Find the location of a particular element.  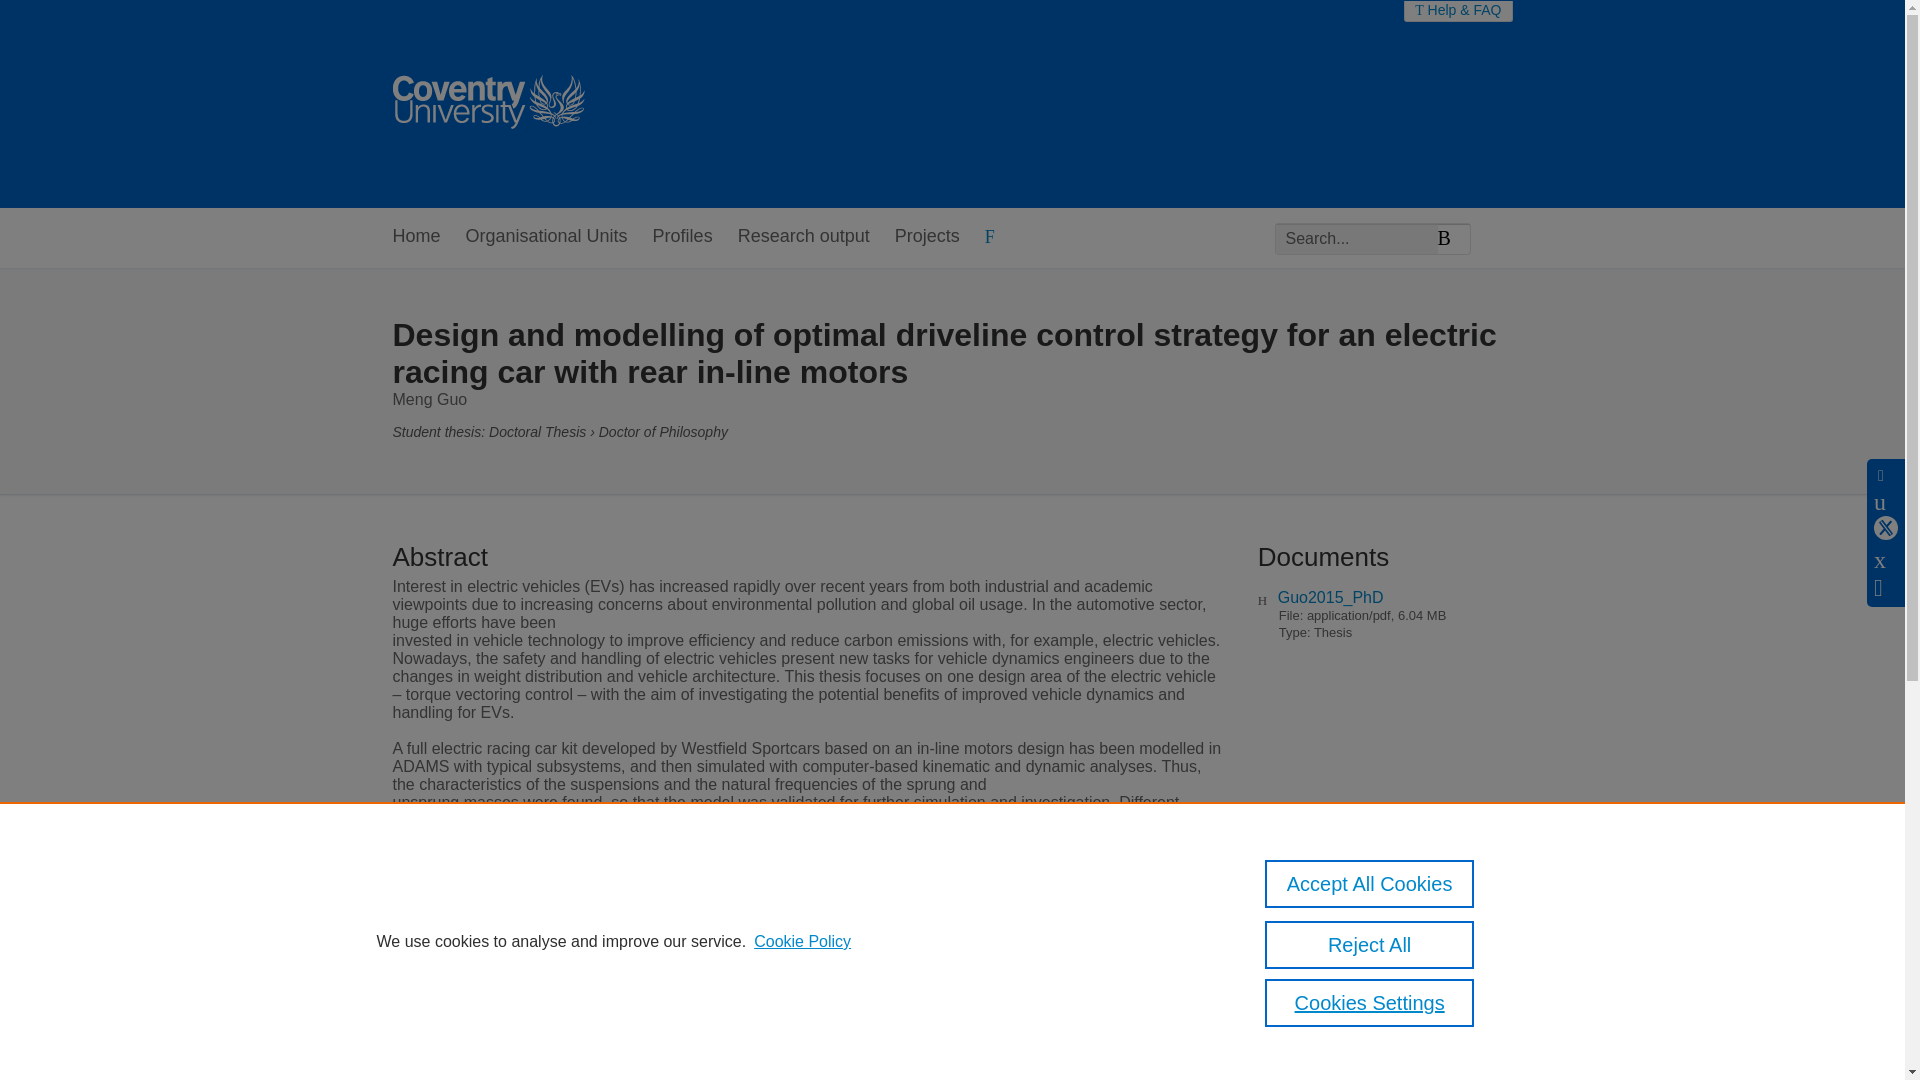

Cookies Settings is located at coordinates (1370, 1002).